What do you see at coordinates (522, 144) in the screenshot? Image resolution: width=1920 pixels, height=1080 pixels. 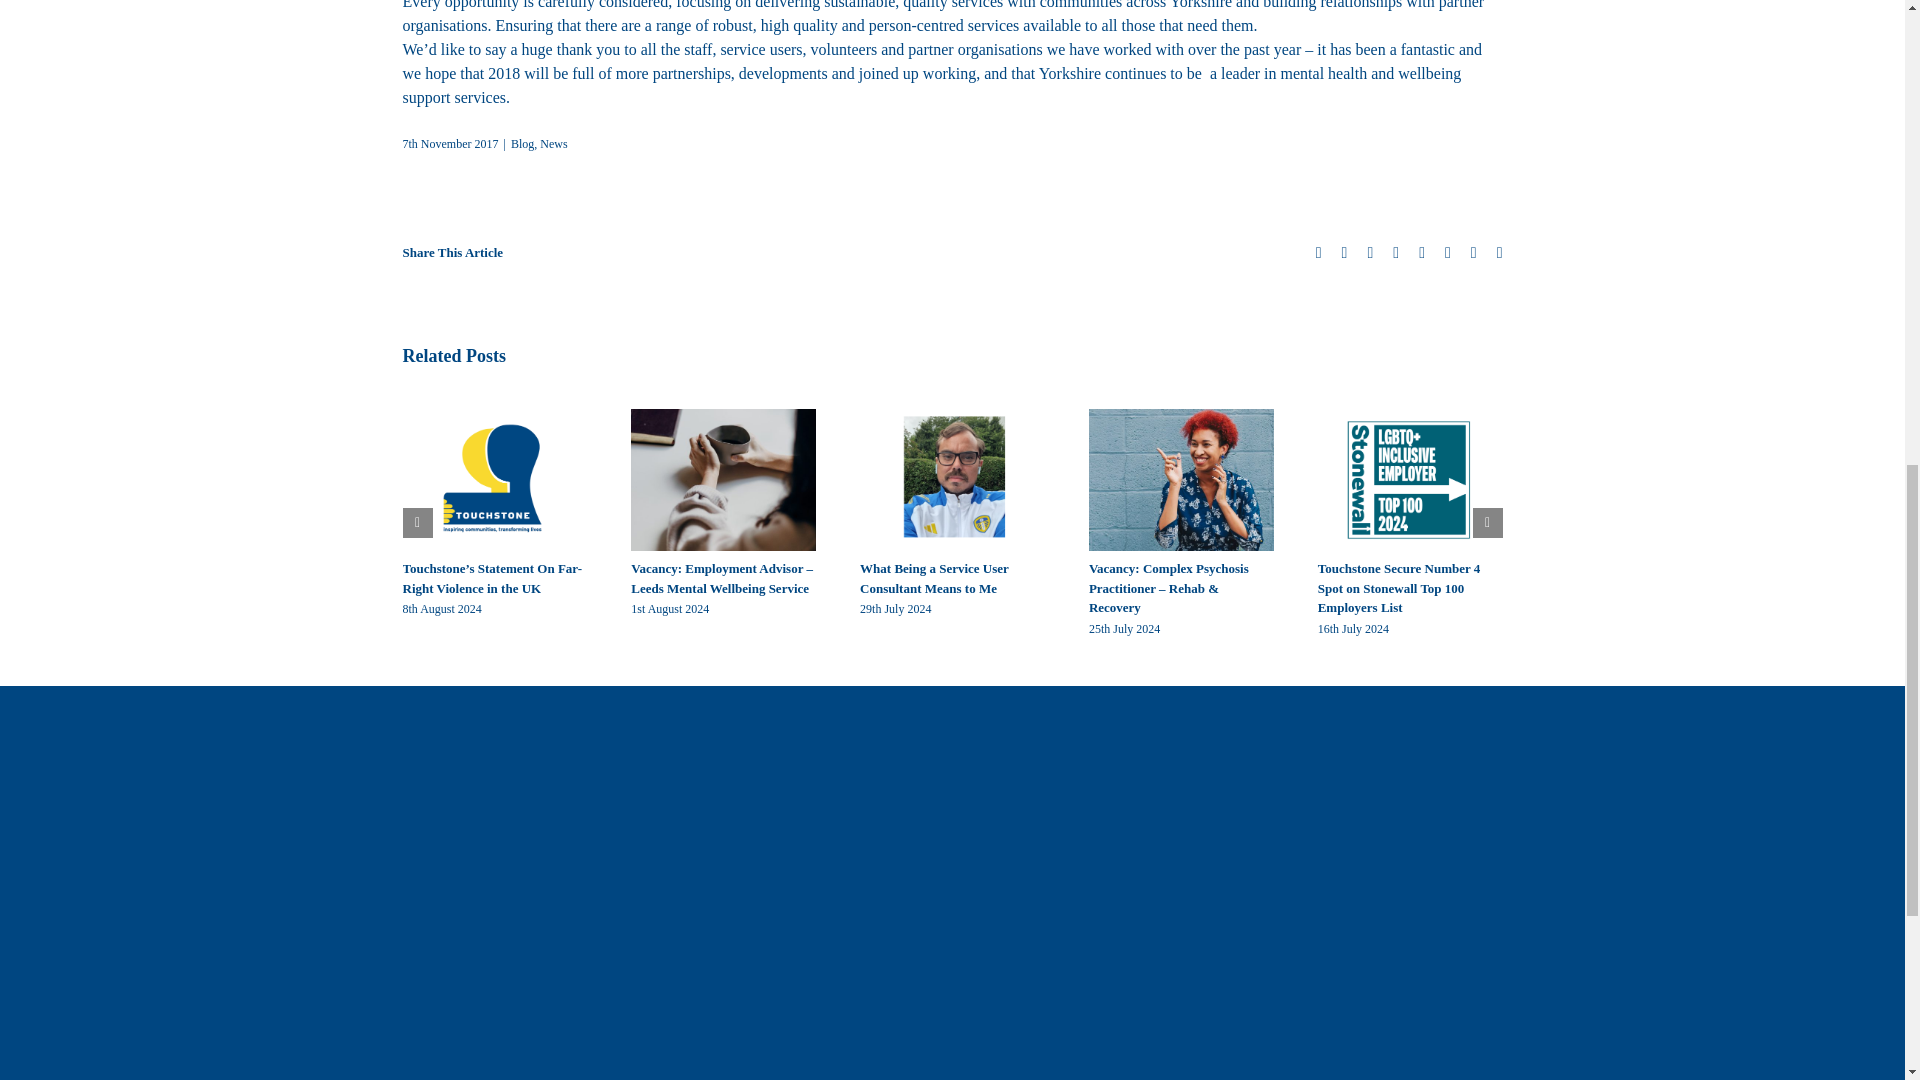 I see `Blog` at bounding box center [522, 144].